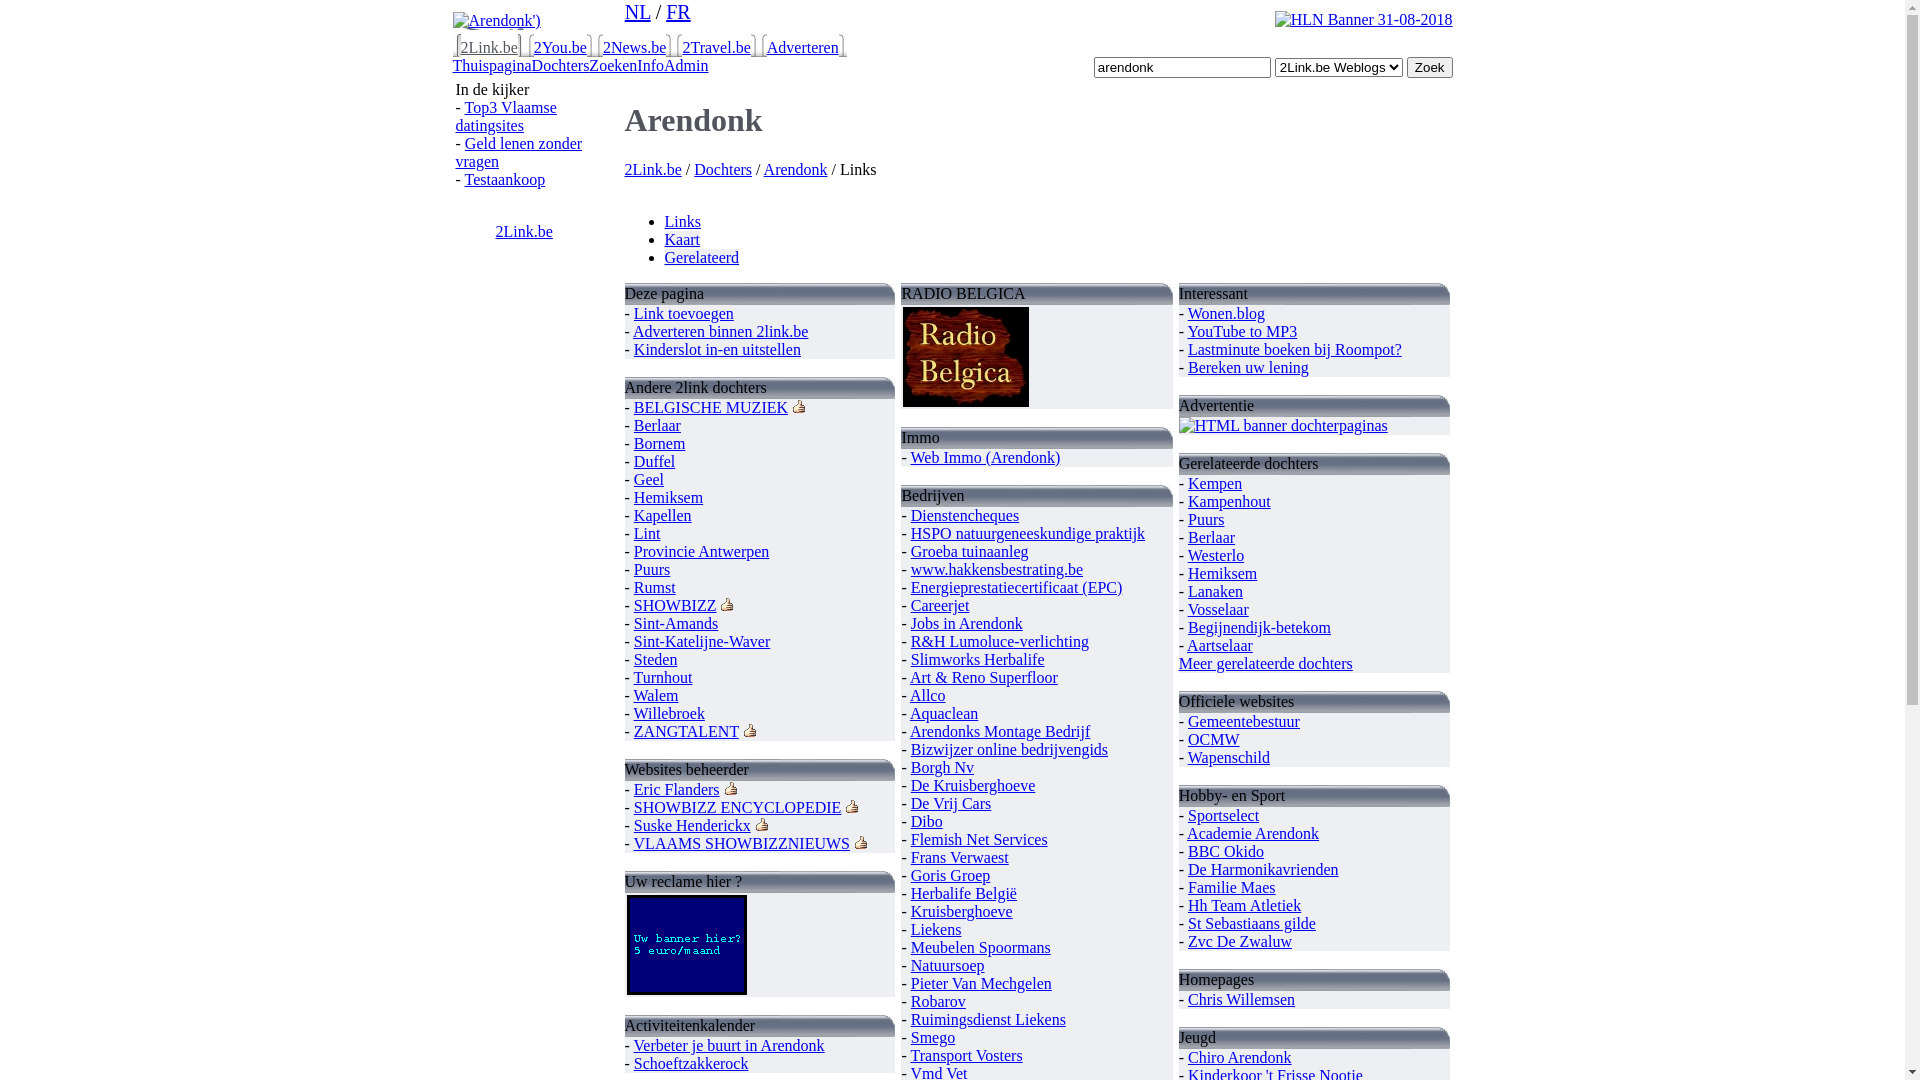  What do you see at coordinates (718, 350) in the screenshot?
I see `Kinderslot in-en uitstellen` at bounding box center [718, 350].